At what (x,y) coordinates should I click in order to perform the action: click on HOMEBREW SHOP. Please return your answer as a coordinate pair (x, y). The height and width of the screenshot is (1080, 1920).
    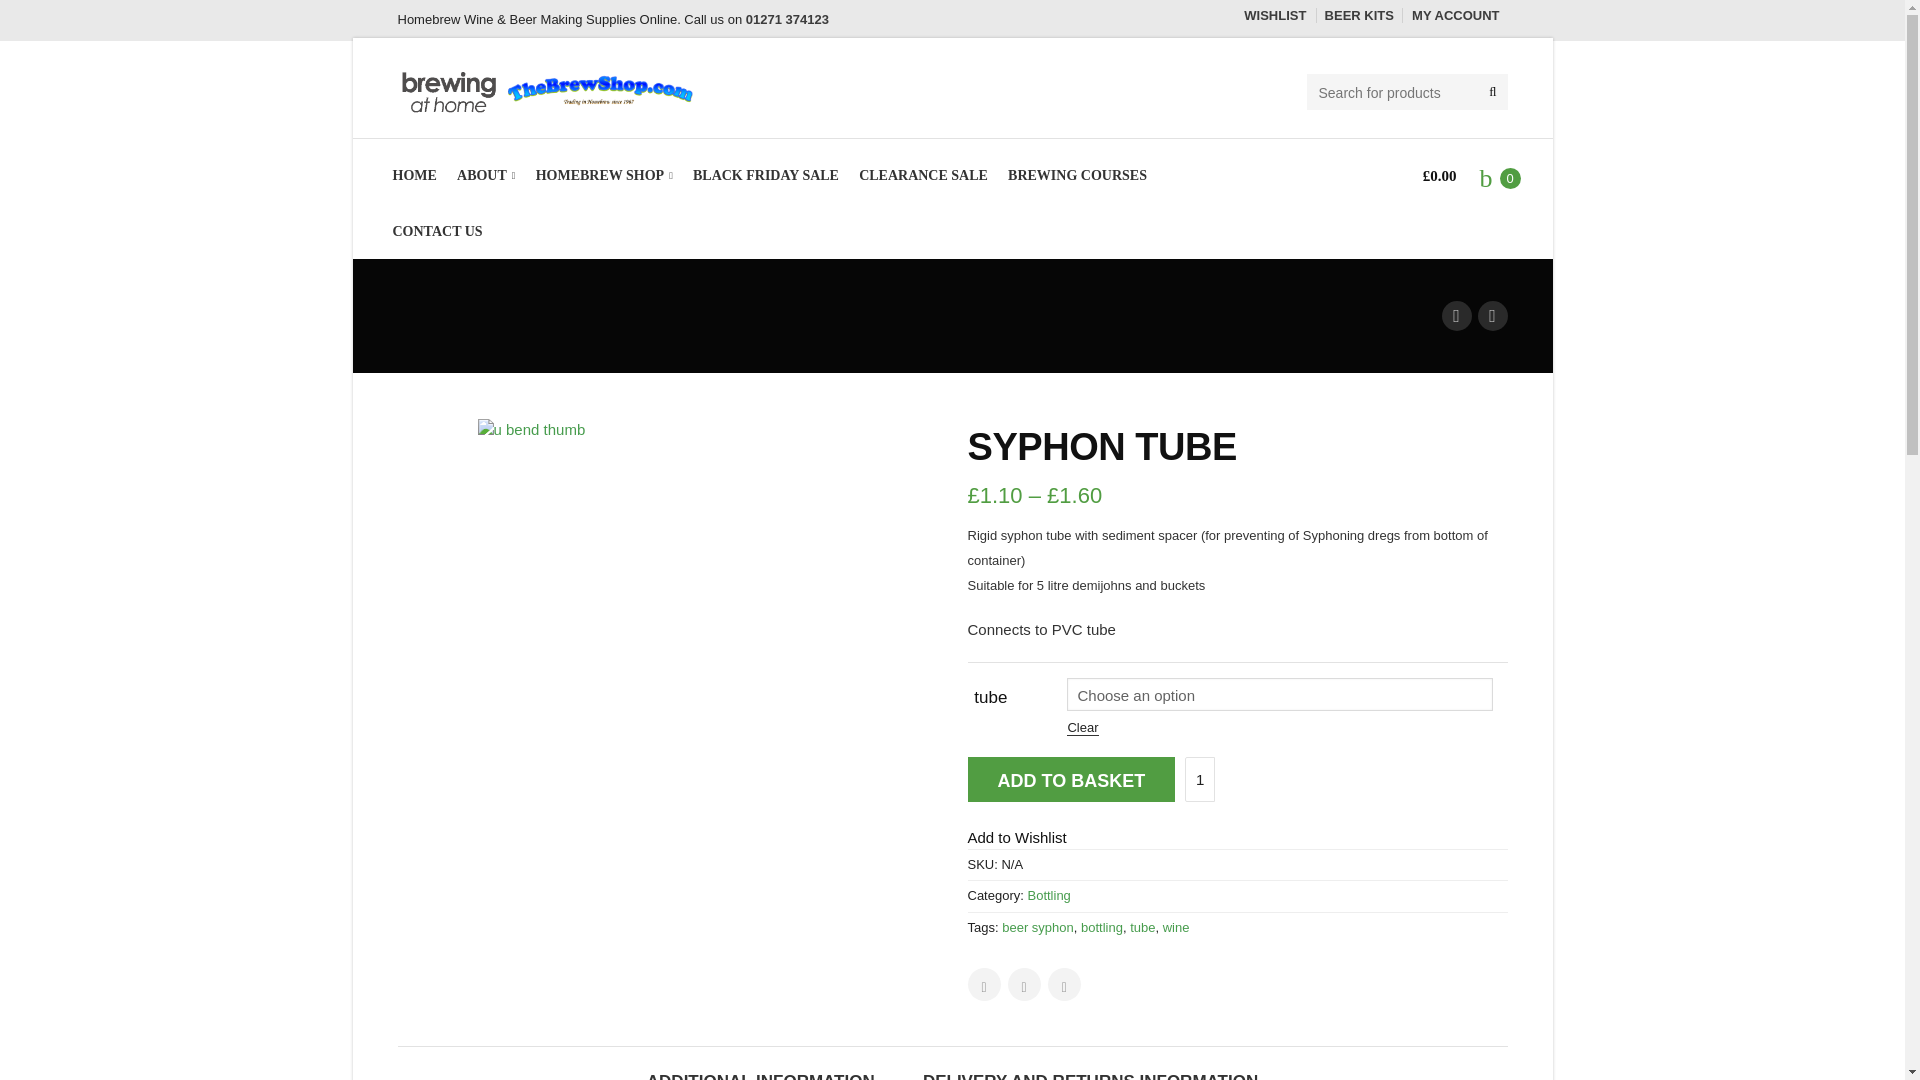
    Looking at the image, I should click on (604, 176).